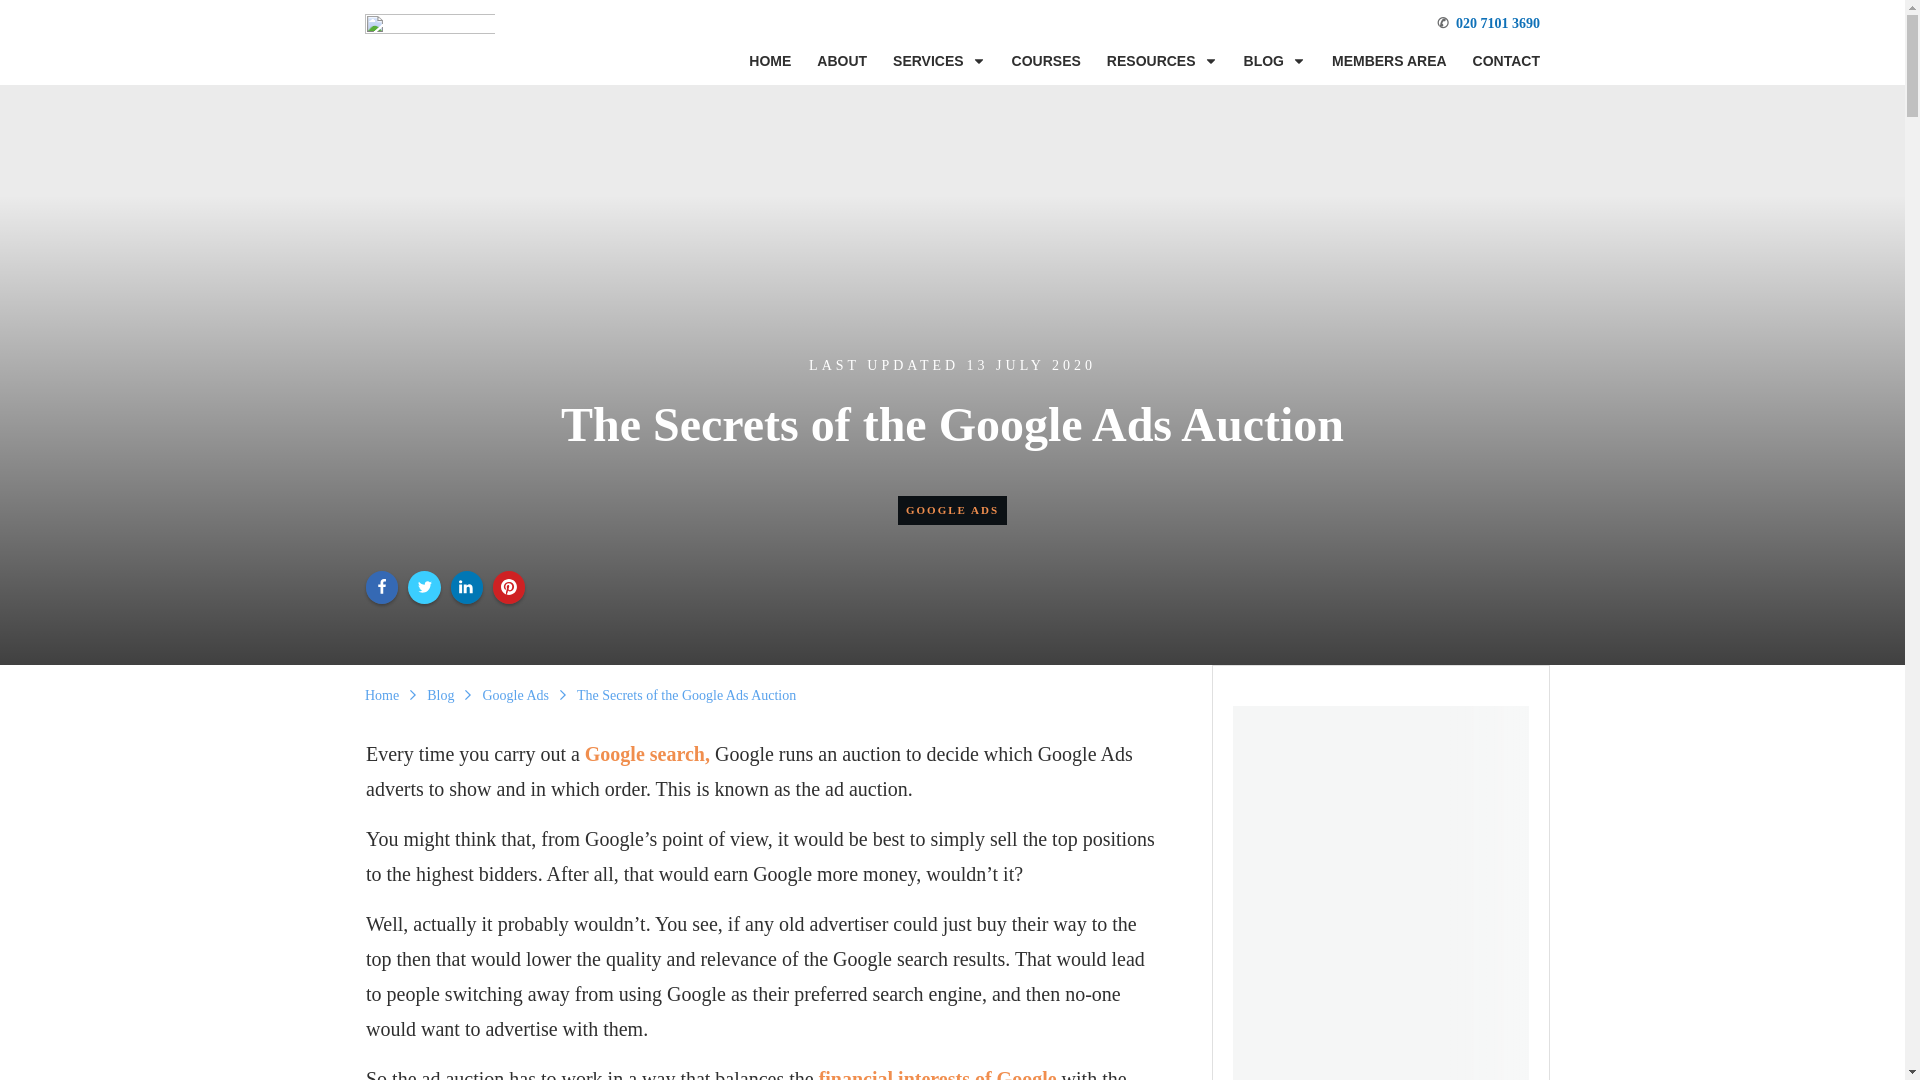 This screenshot has width=1920, height=1080. What do you see at coordinates (648, 752) in the screenshot?
I see `Google search,` at bounding box center [648, 752].